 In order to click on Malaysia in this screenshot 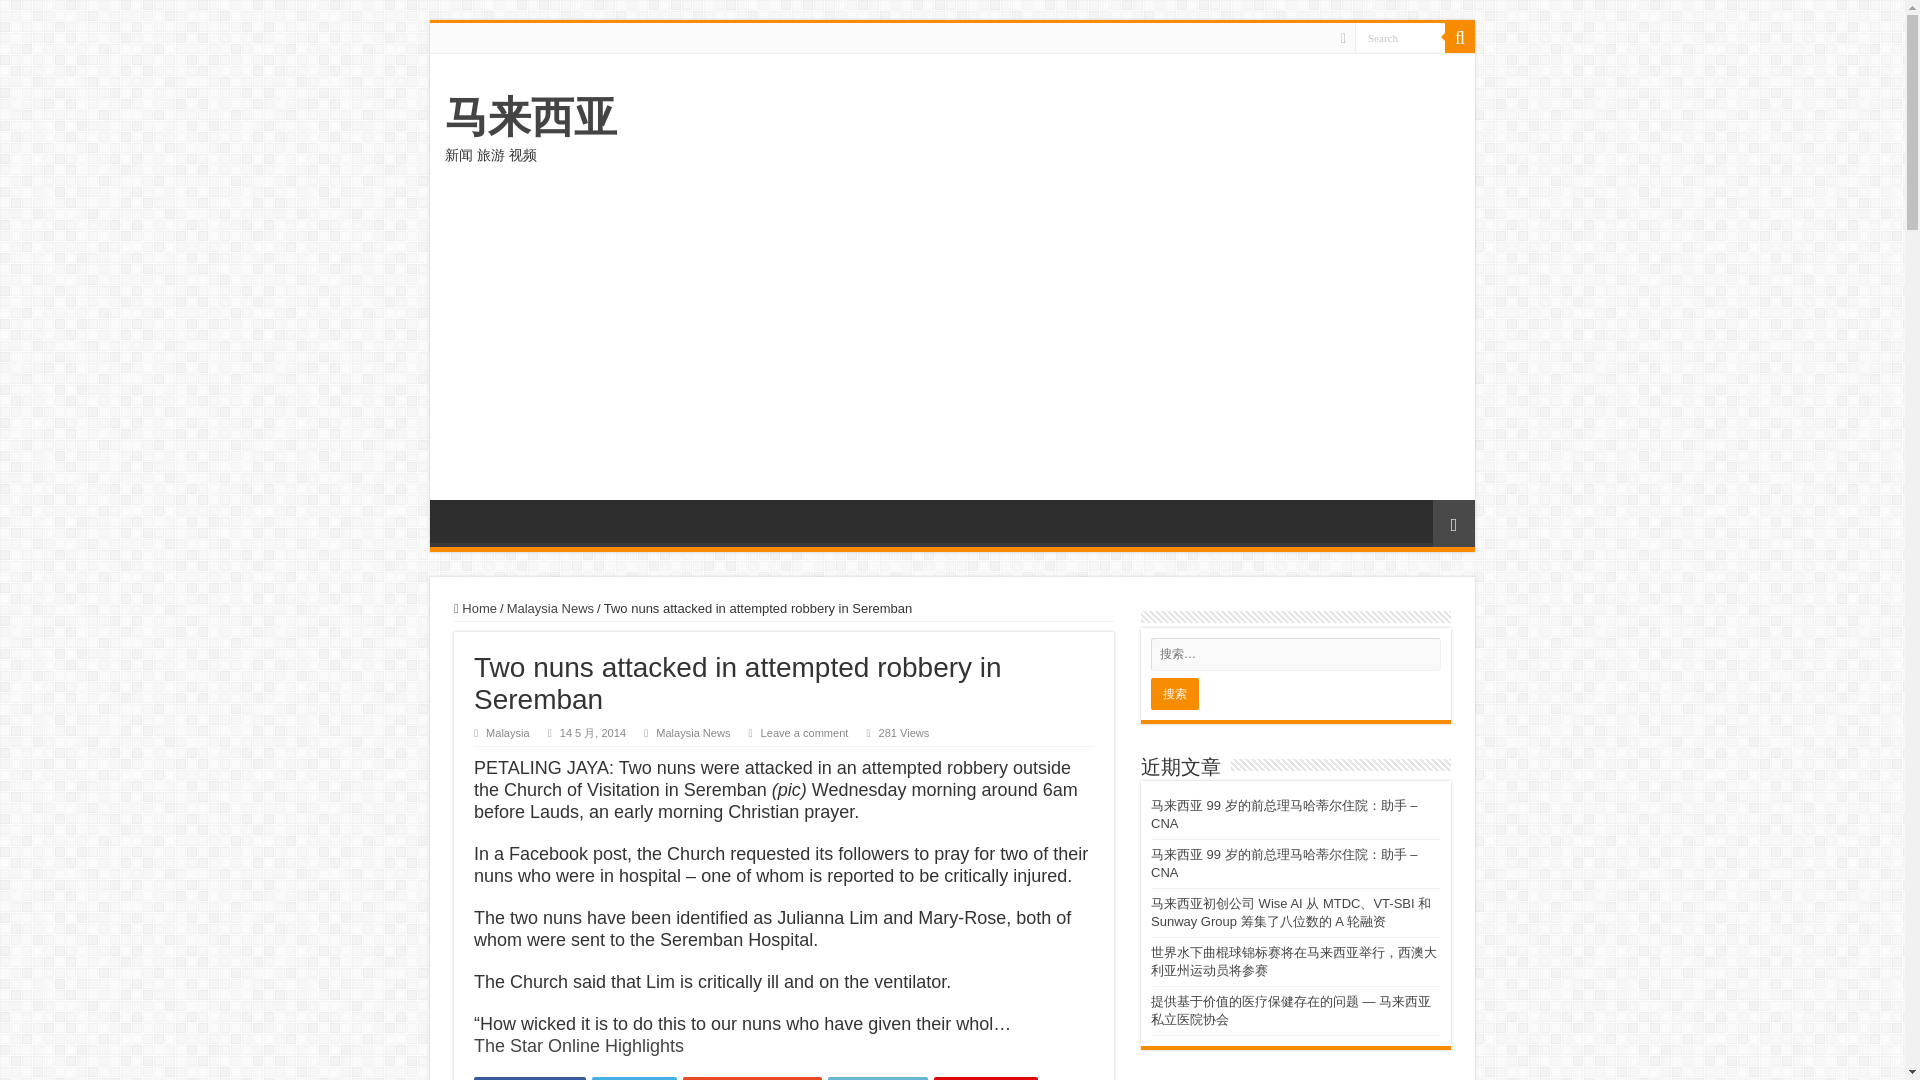, I will do `click(507, 732)`.